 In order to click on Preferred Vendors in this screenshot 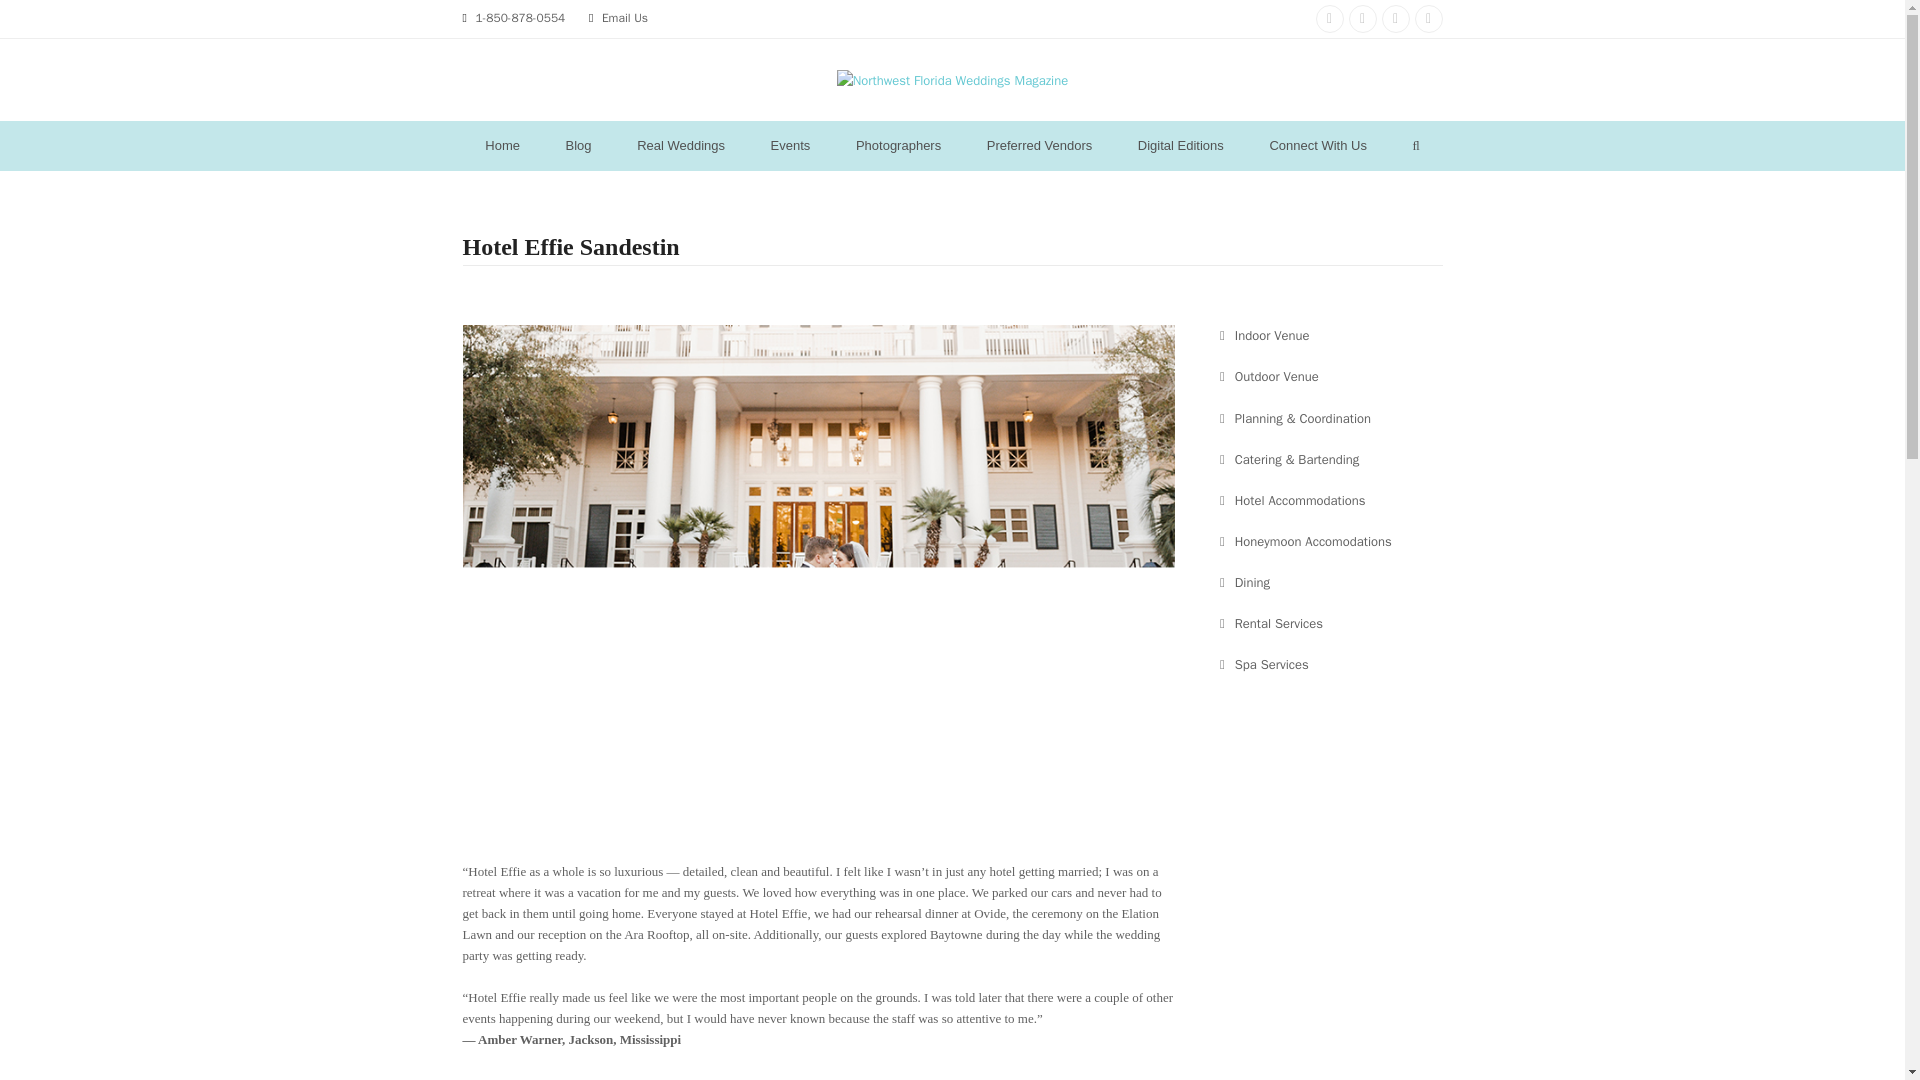, I will do `click(1039, 145)`.